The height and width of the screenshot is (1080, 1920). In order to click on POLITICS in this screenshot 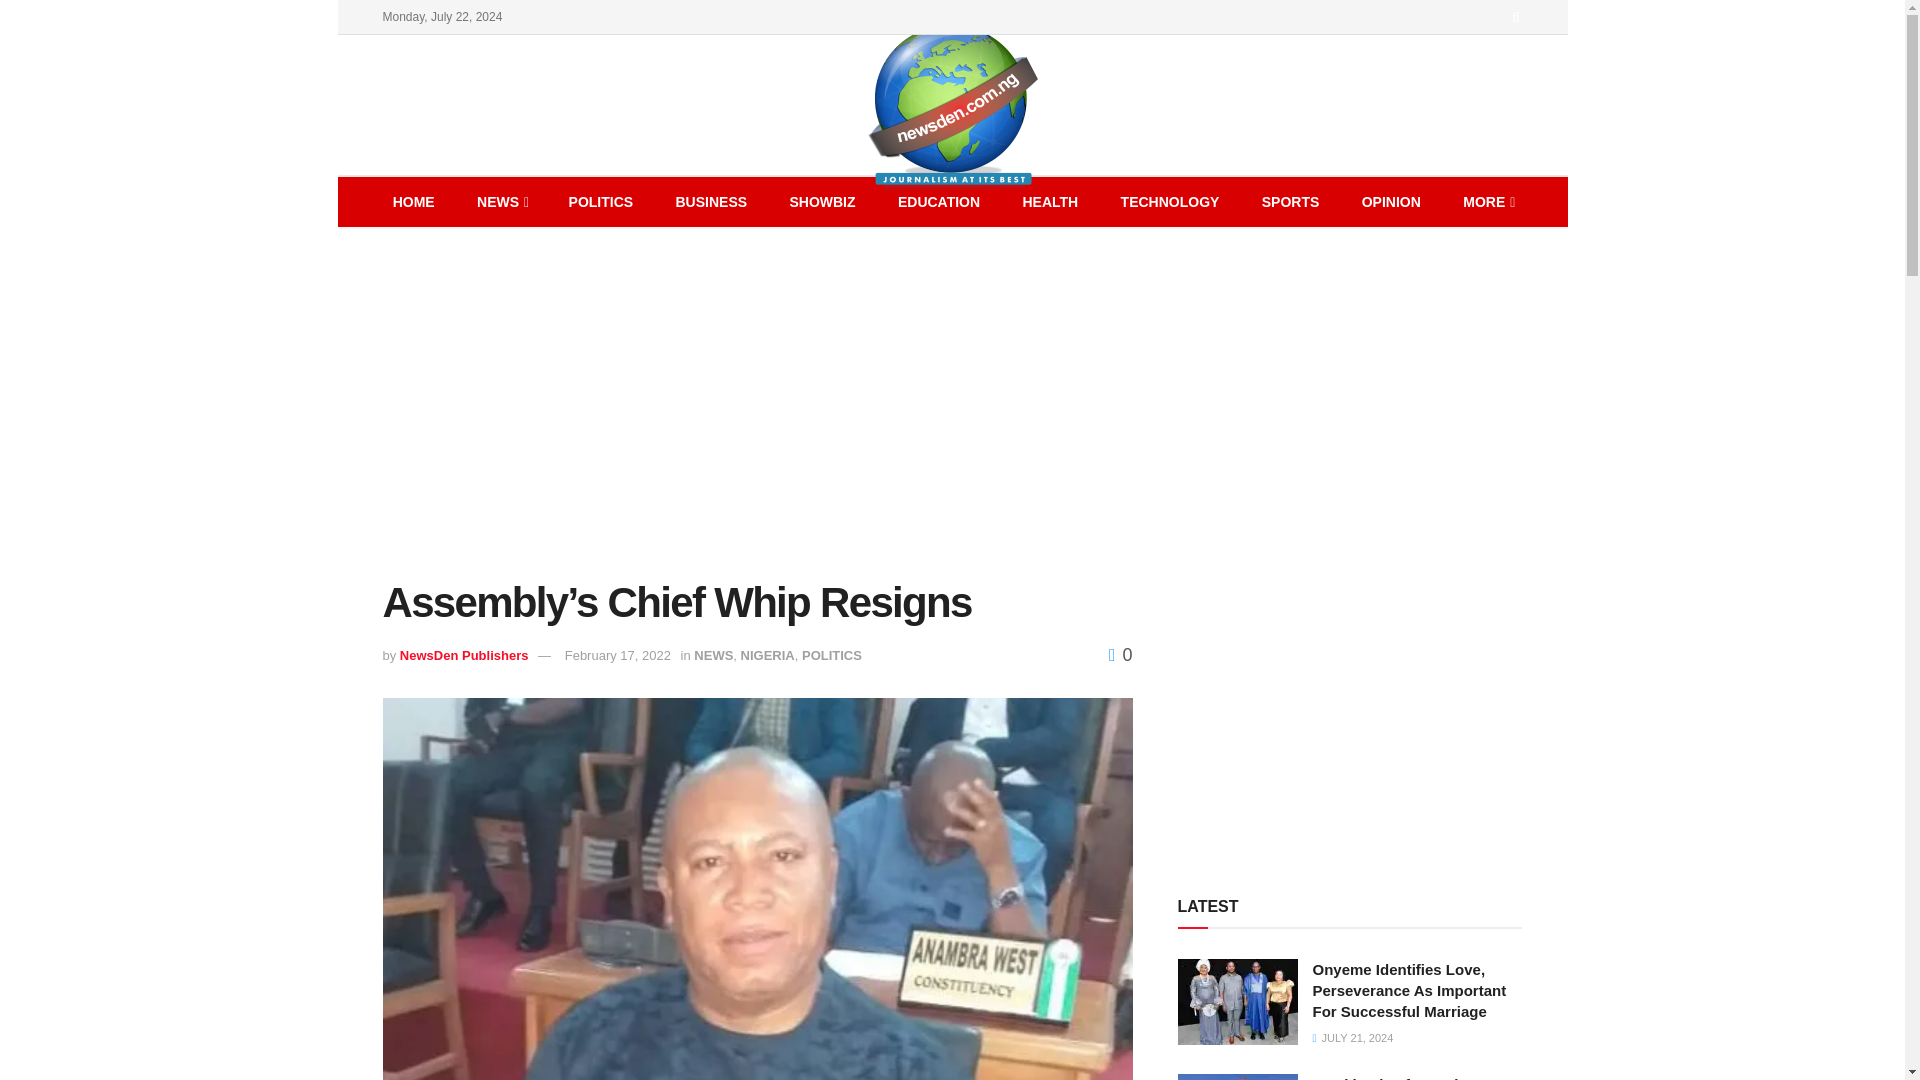, I will do `click(600, 202)`.